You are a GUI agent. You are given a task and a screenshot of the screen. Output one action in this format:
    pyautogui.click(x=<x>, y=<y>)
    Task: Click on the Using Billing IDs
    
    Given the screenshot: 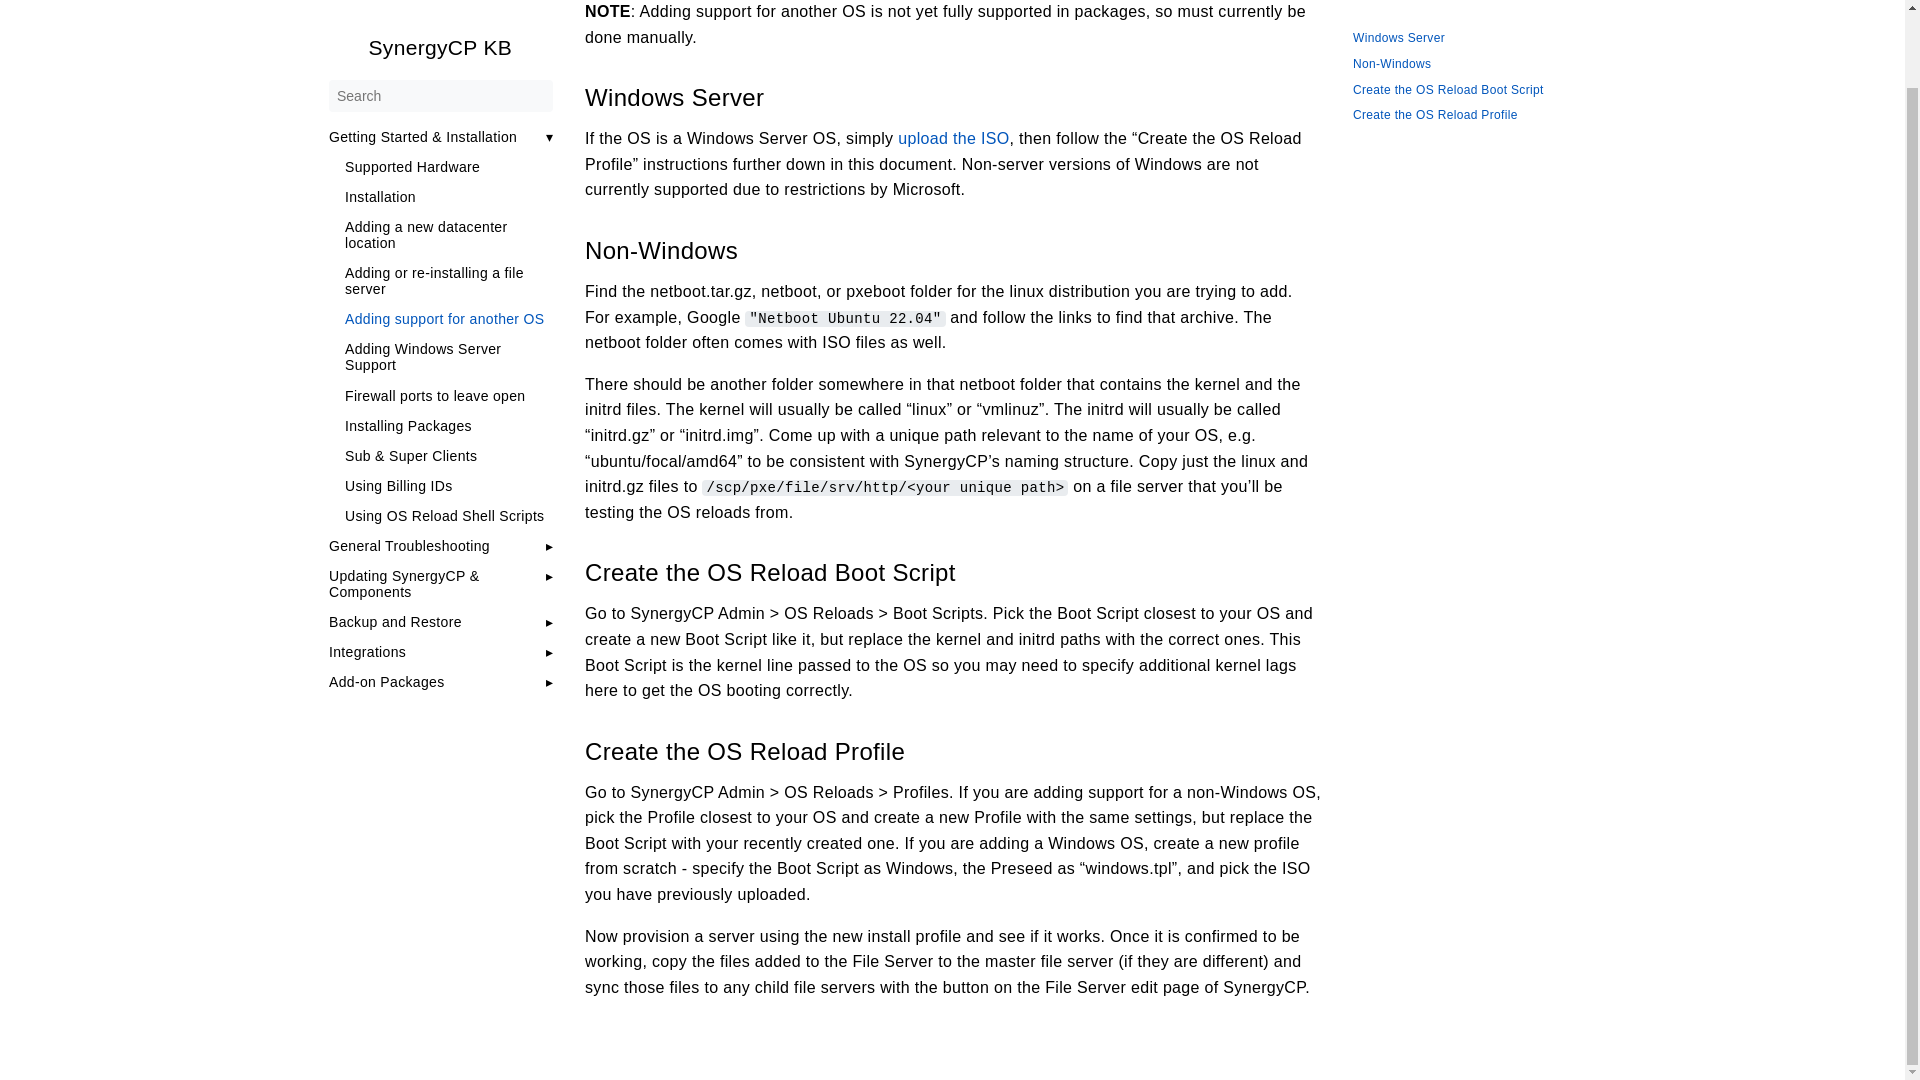 What is the action you would take?
    pyautogui.click(x=448, y=404)
    